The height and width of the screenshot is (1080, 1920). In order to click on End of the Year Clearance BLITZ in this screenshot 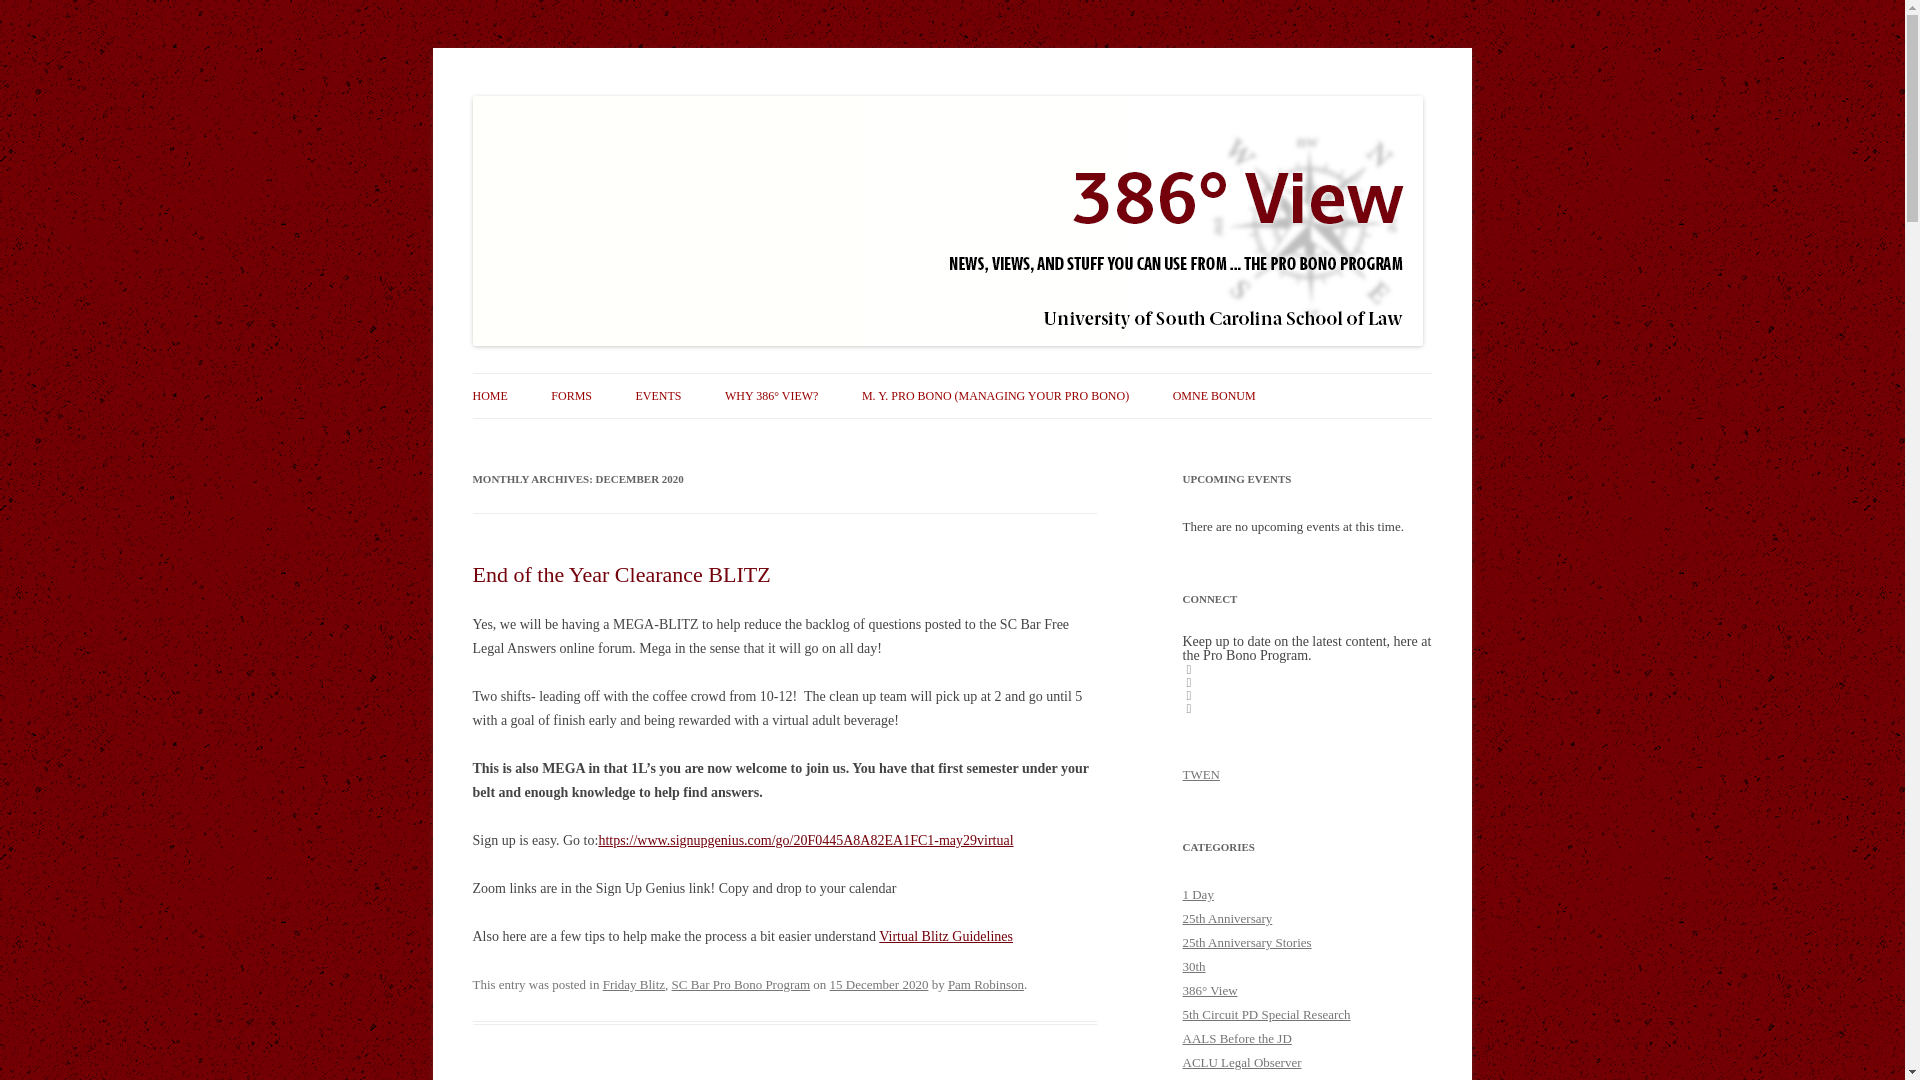, I will do `click(620, 574)`.